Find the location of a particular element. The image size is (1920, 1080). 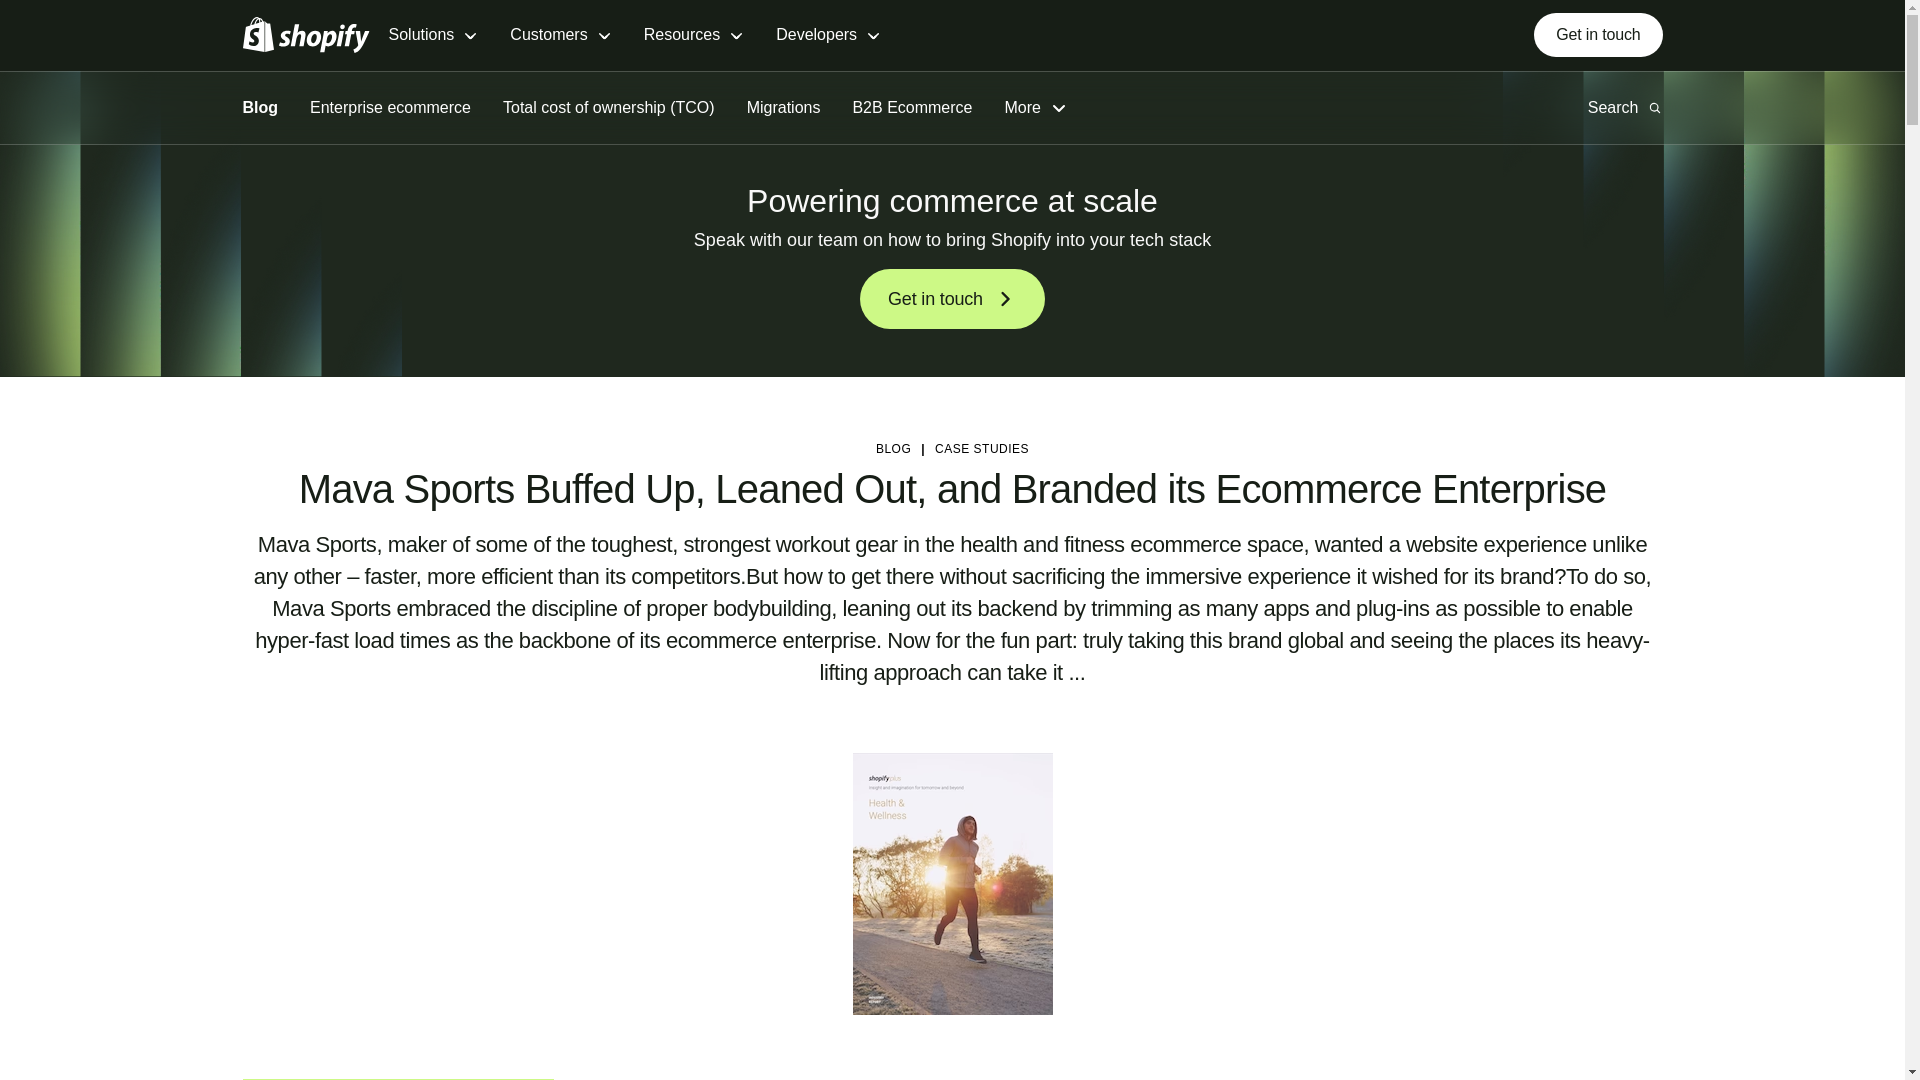

Developers is located at coordinates (828, 36).